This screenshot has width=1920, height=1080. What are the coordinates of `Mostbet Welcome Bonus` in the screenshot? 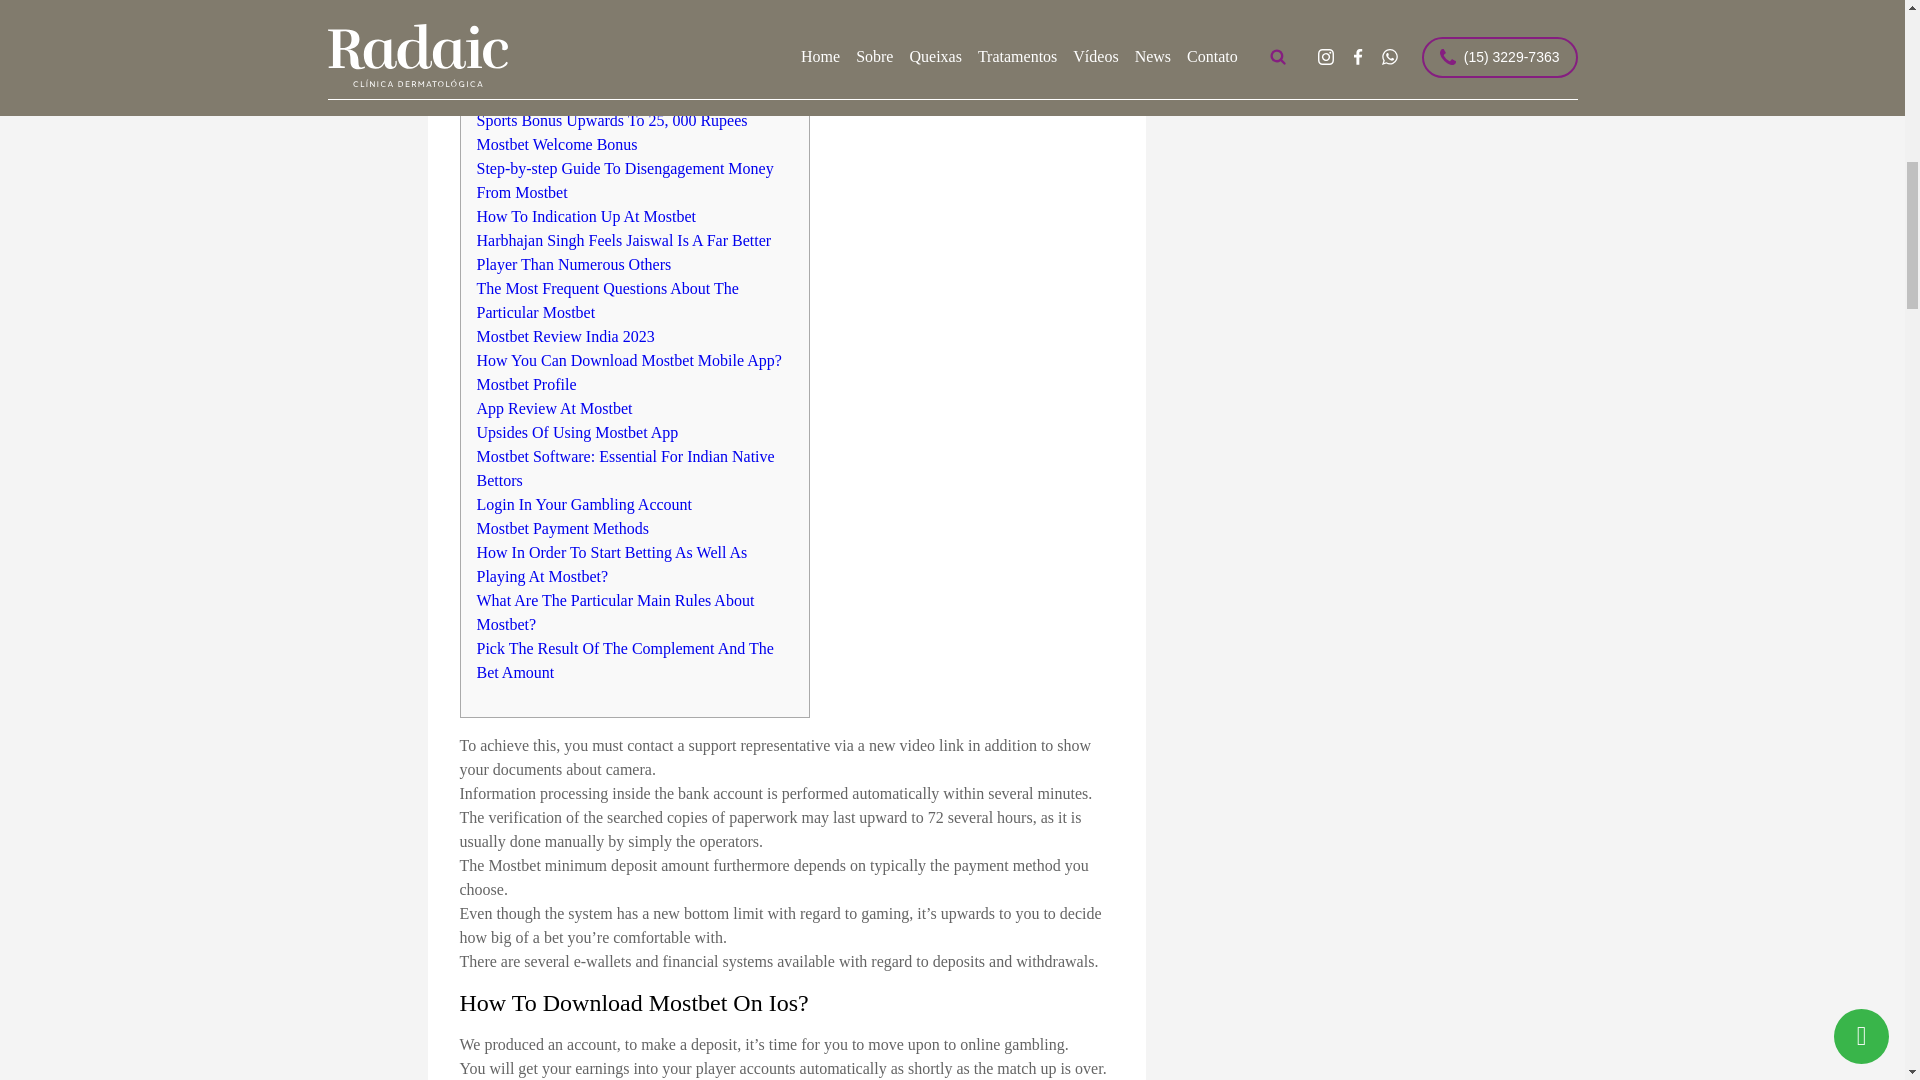 It's located at (556, 144).